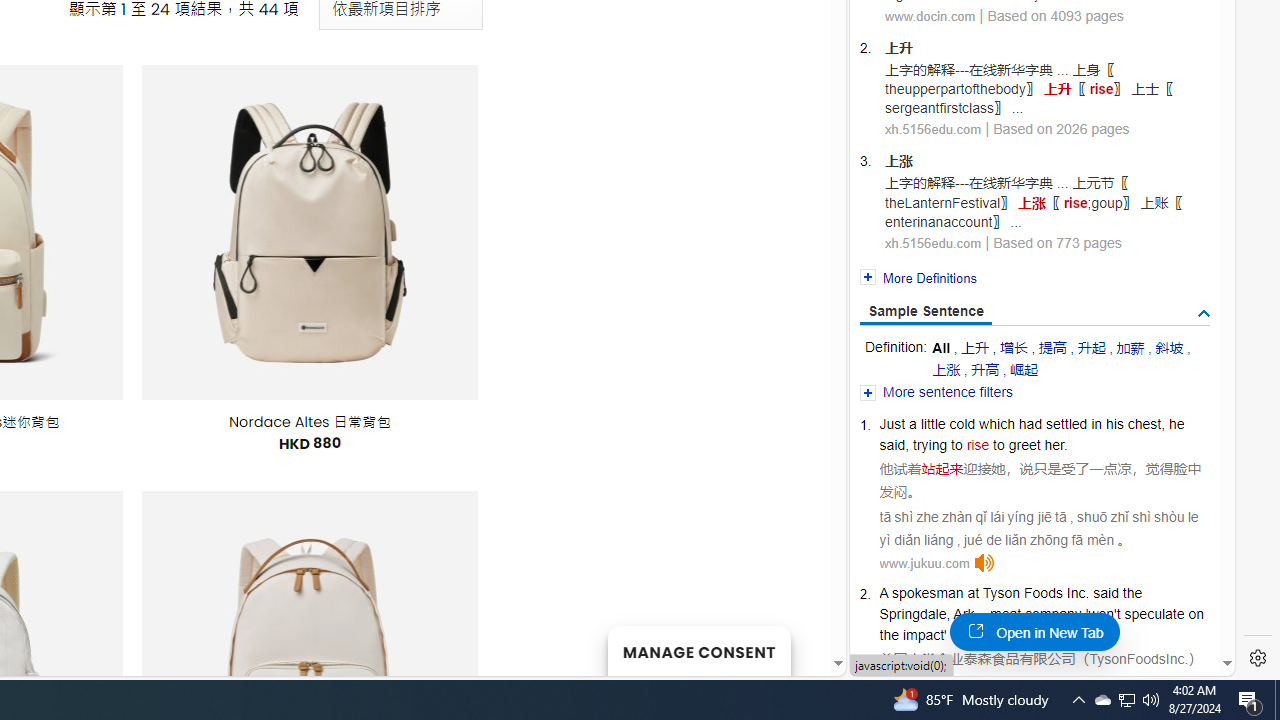 The image size is (1280, 720). What do you see at coordinates (930, 15) in the screenshot?
I see `www.docin.com` at bounding box center [930, 15].